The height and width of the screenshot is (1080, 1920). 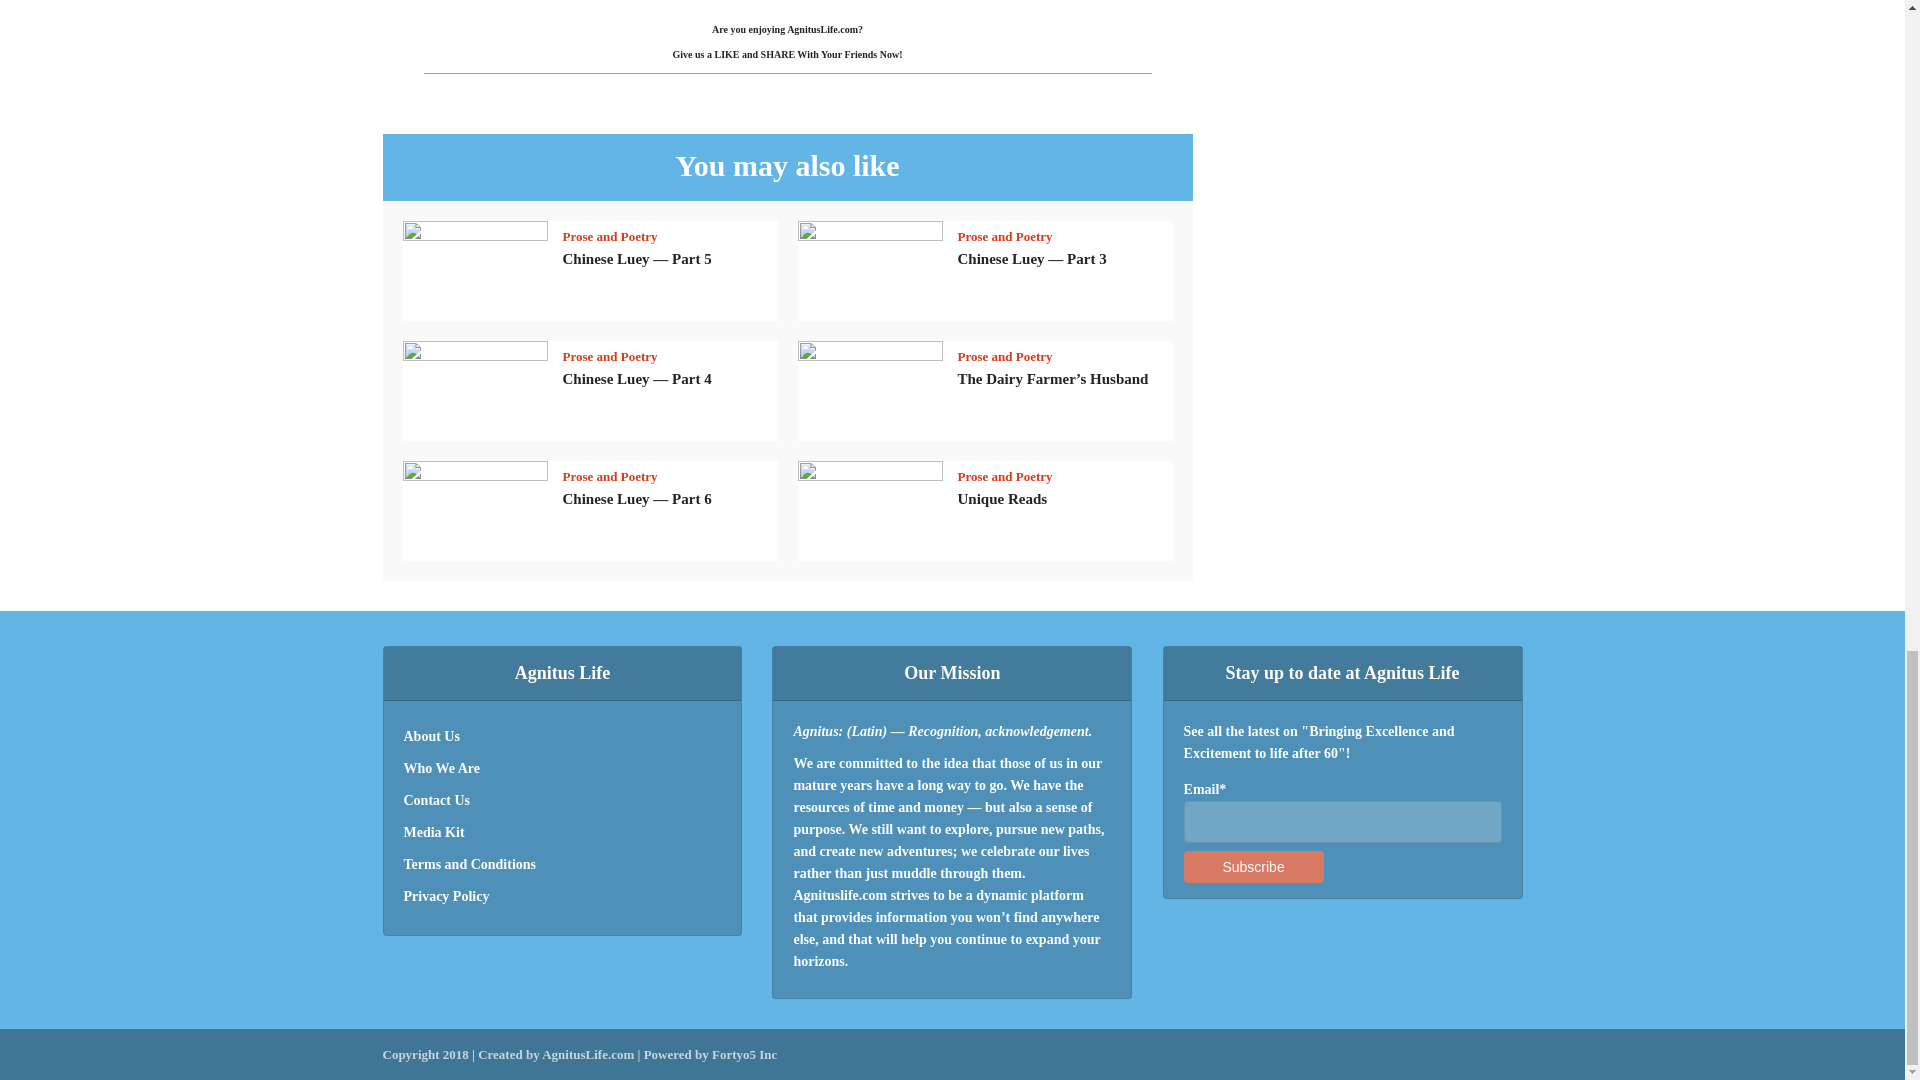 I want to click on Prose and Poetry, so click(x=1005, y=236).